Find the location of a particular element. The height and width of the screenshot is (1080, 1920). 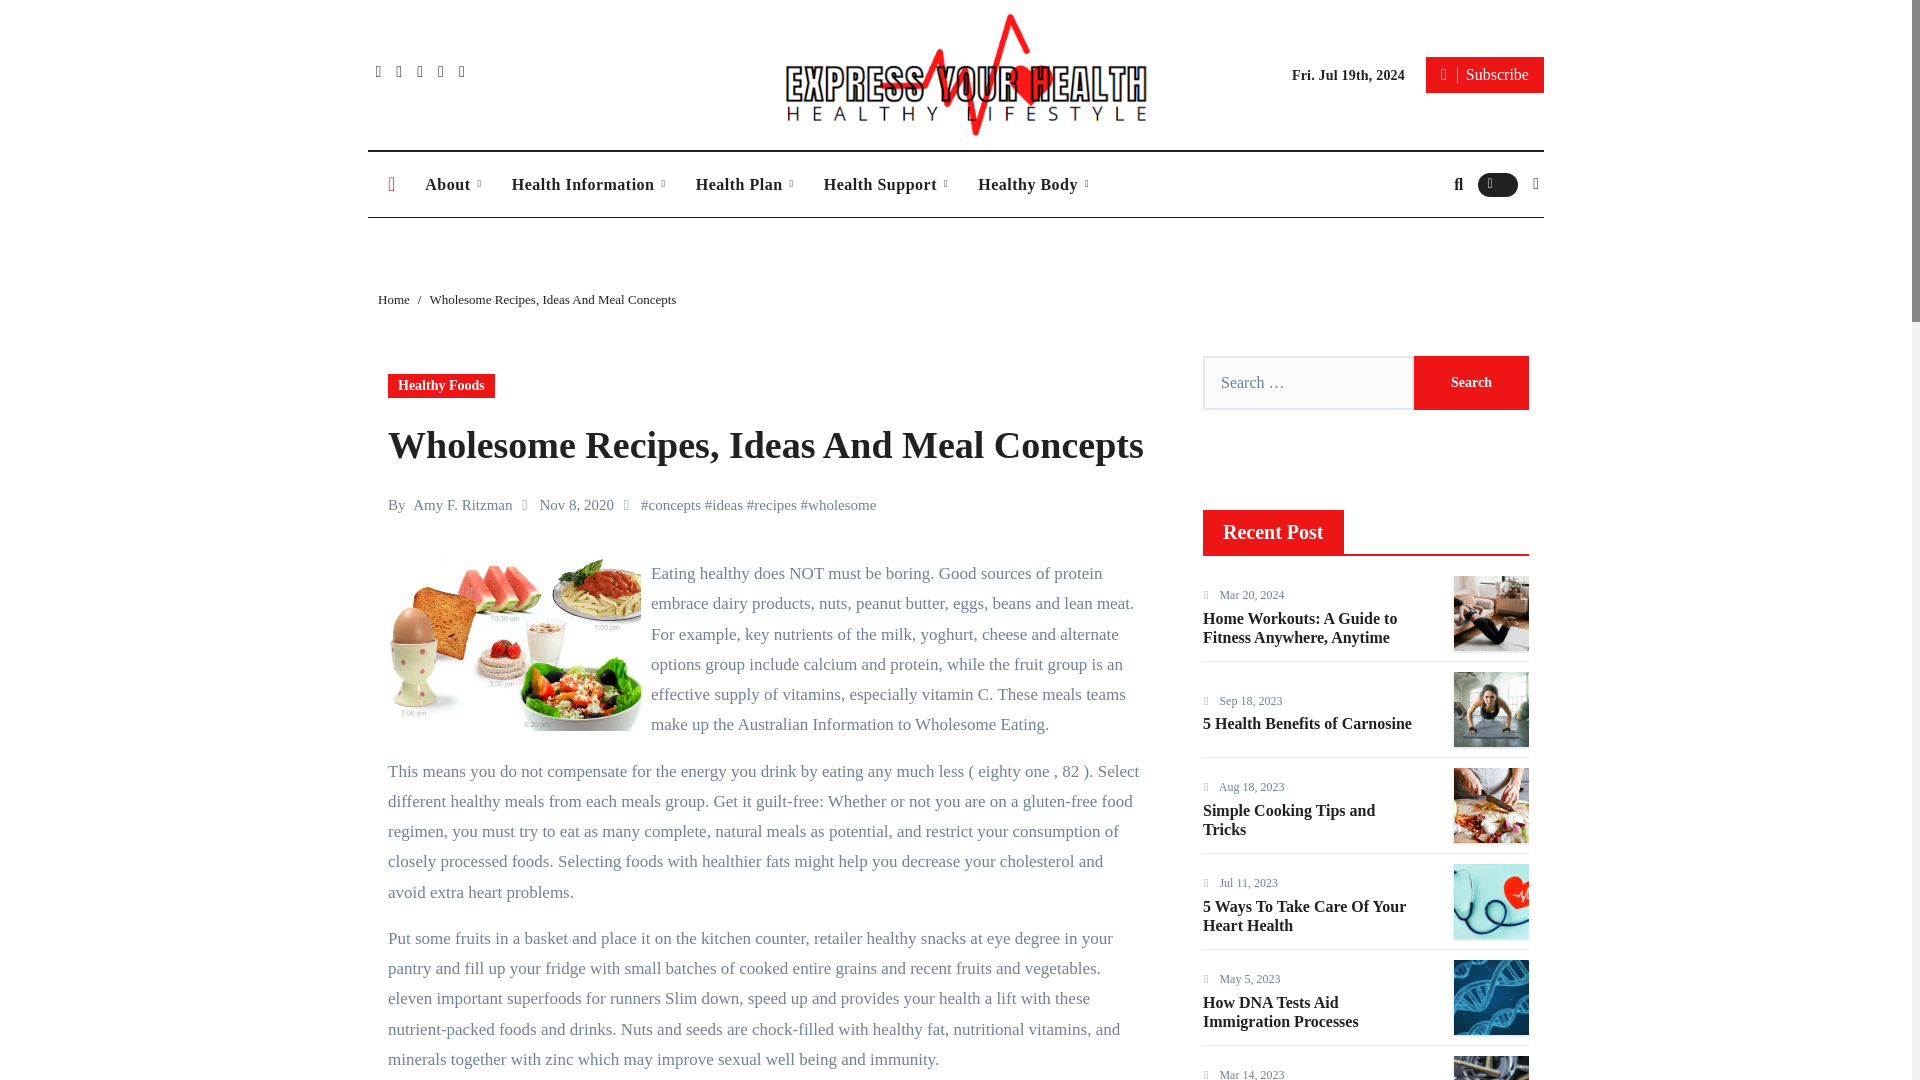

Health Plan is located at coordinates (744, 184).